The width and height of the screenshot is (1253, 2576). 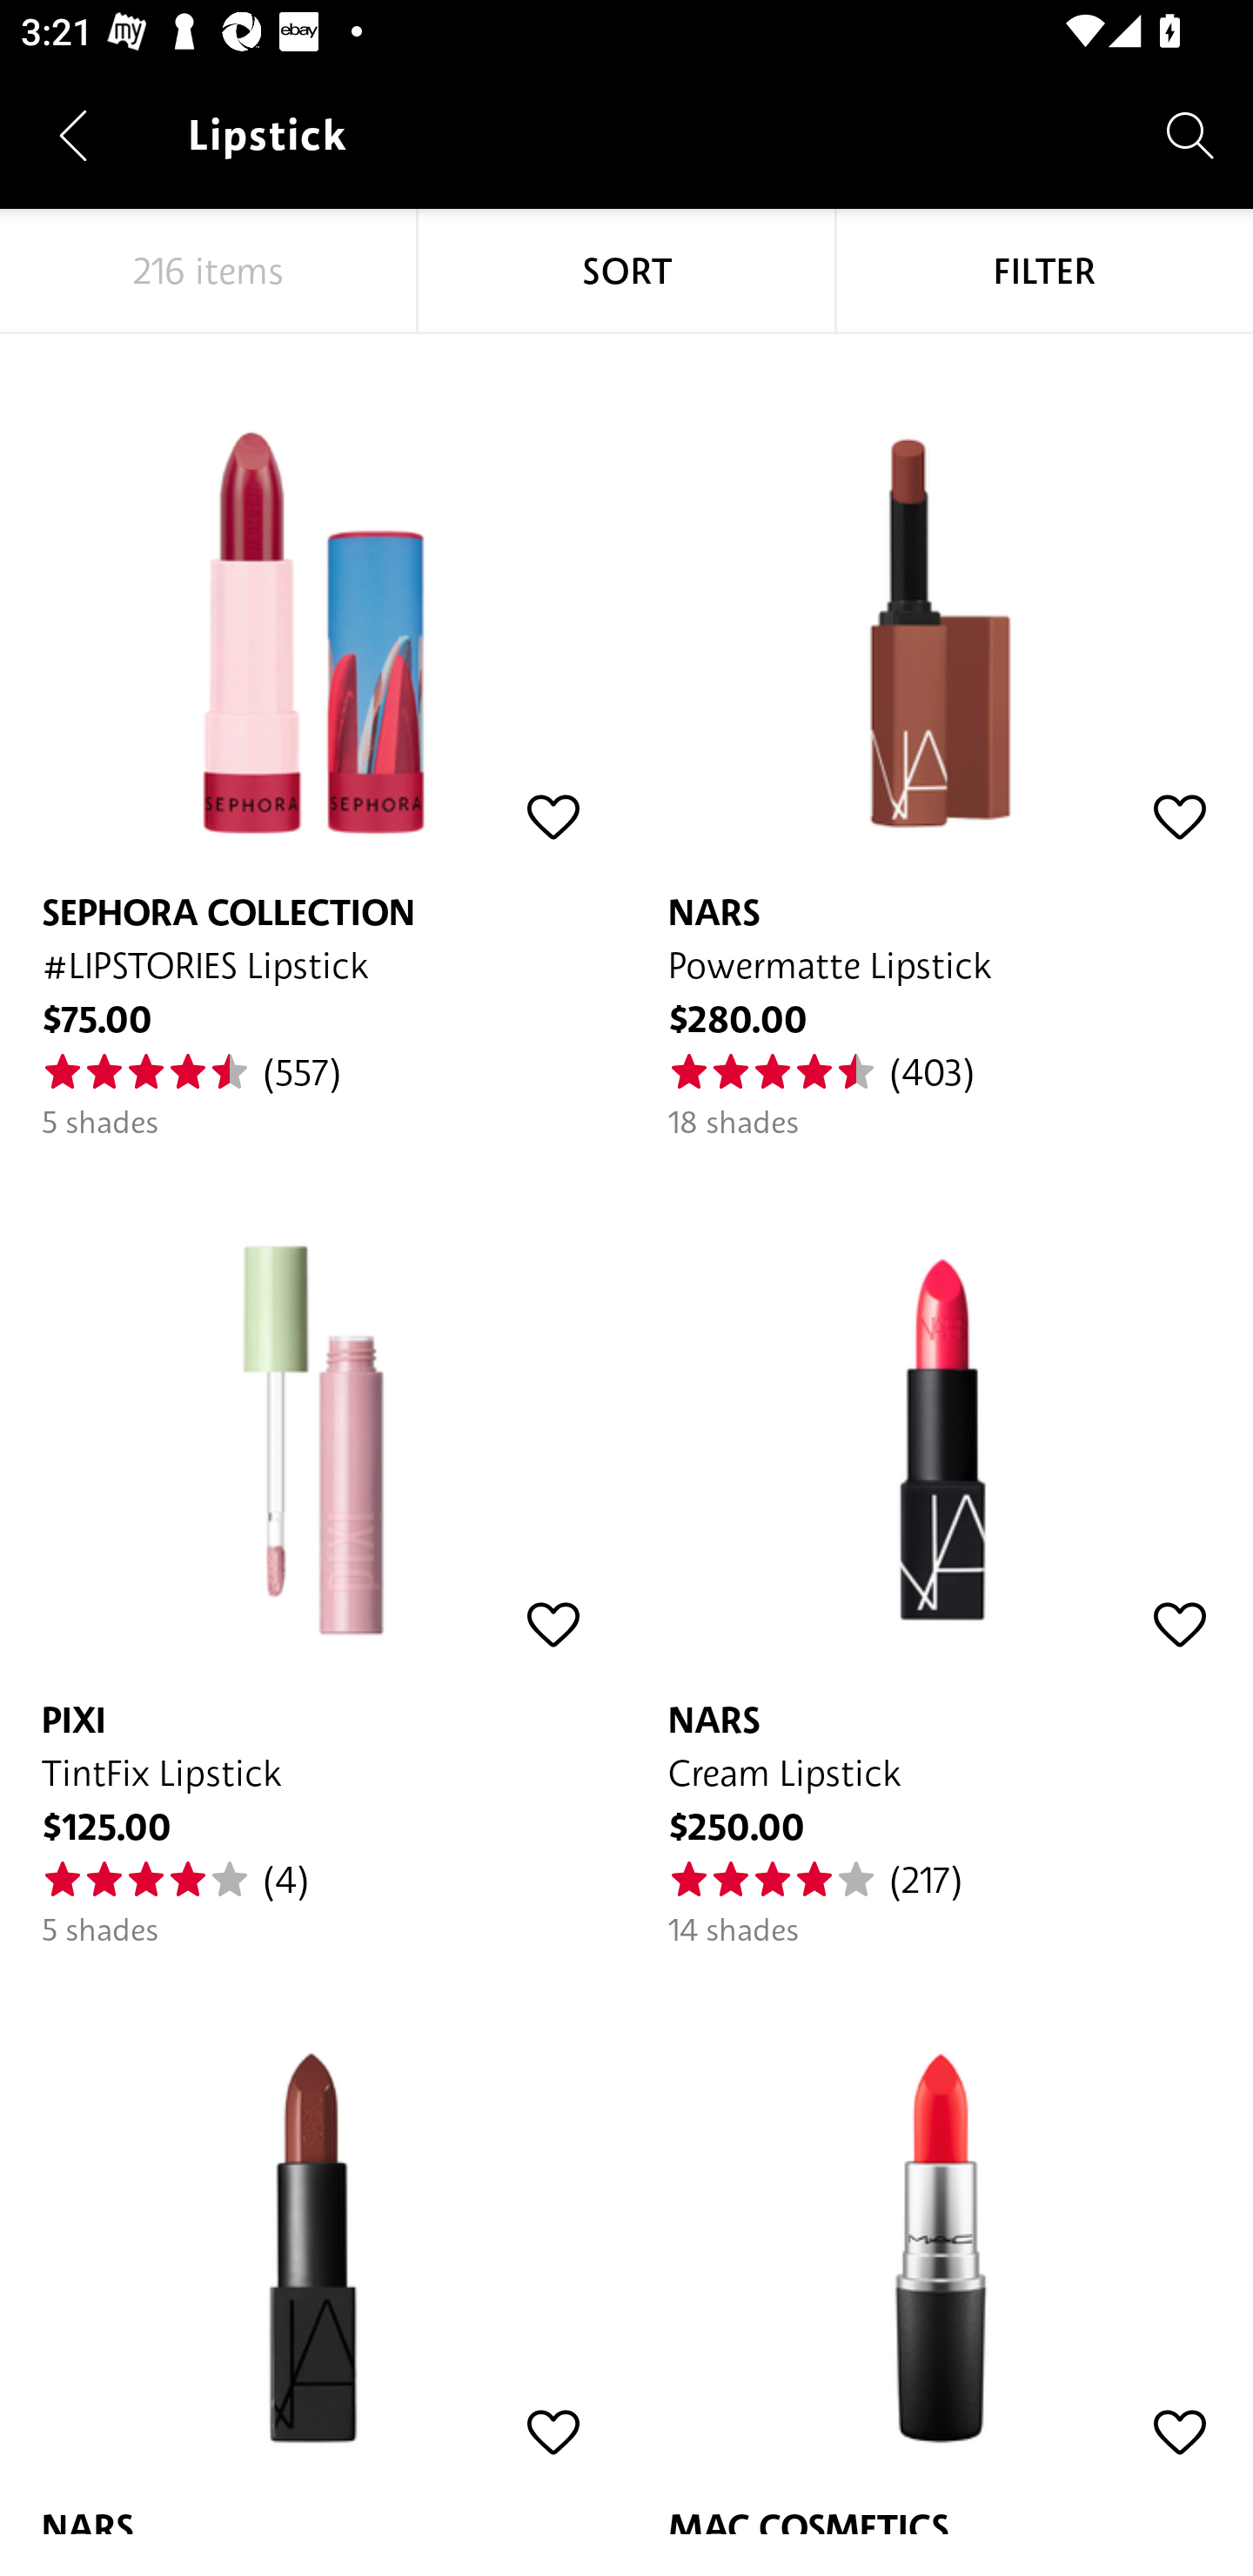 What do you see at coordinates (1190, 134) in the screenshot?
I see `Search` at bounding box center [1190, 134].